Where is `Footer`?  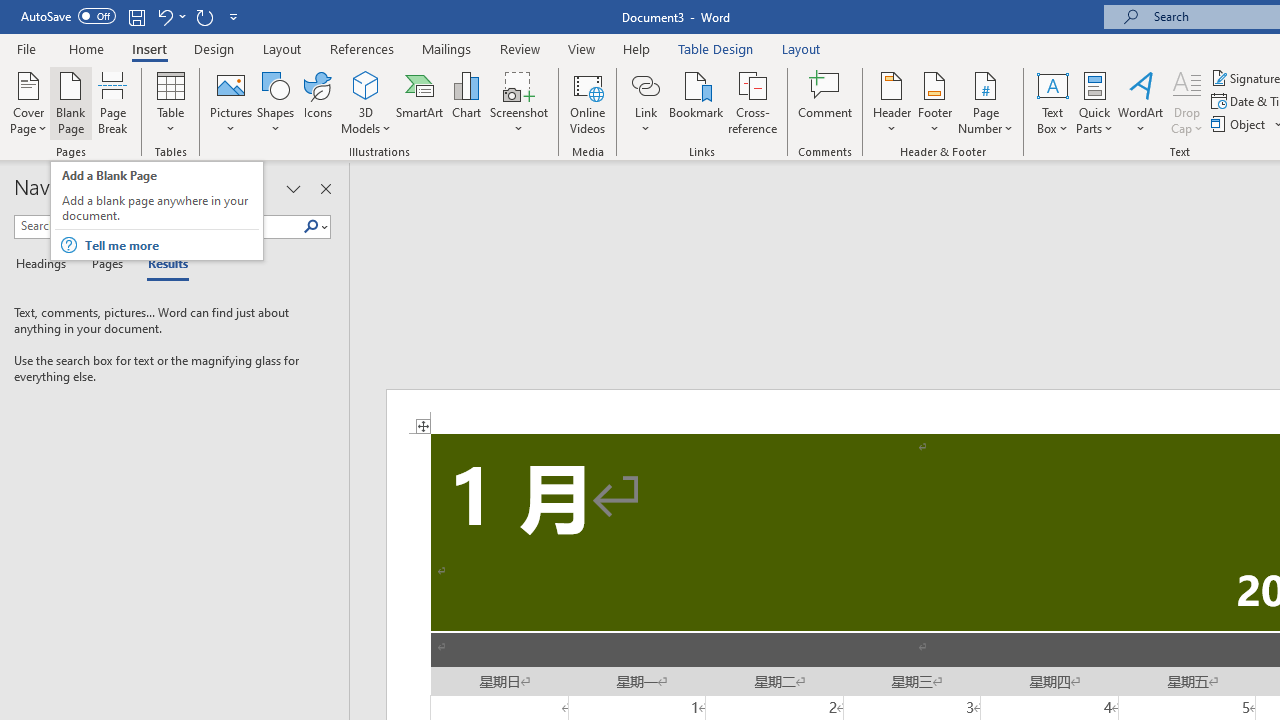
Footer is located at coordinates (934, 102).